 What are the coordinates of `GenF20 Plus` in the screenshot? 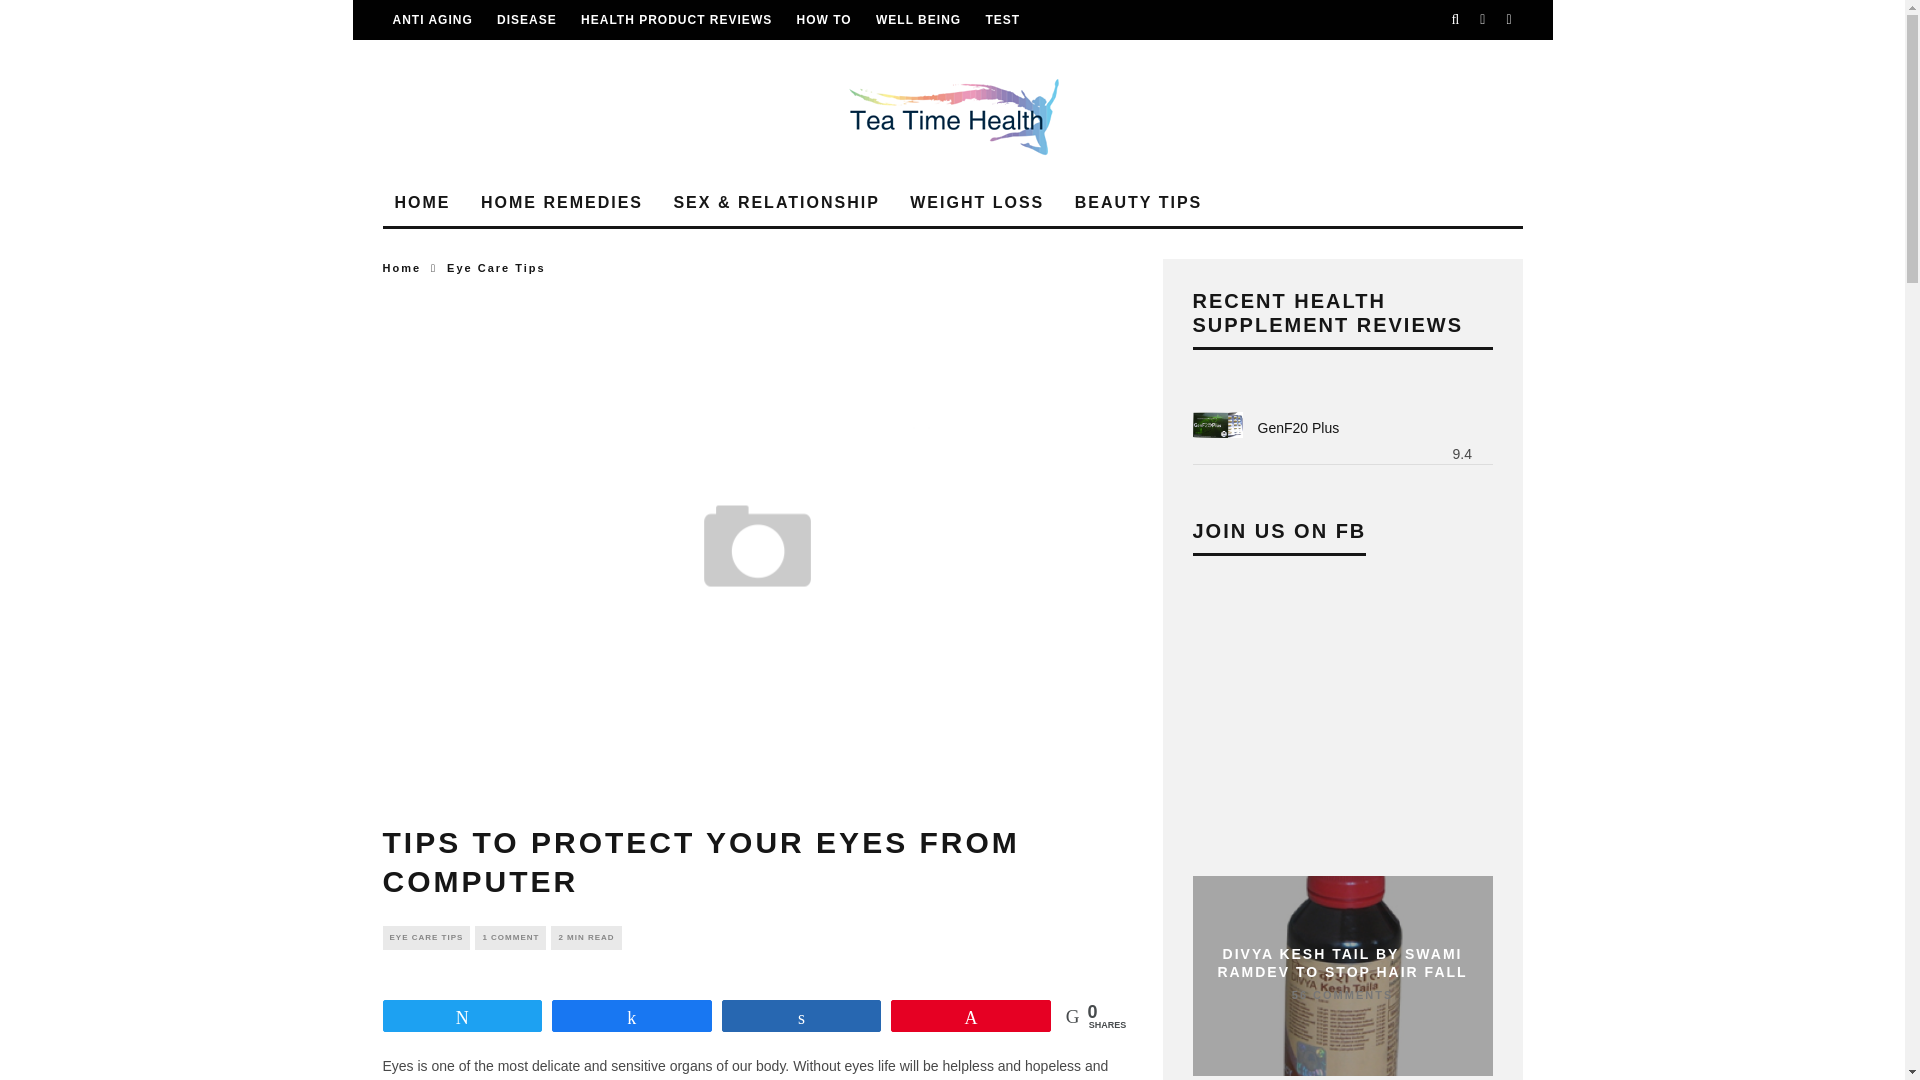 It's located at (1298, 428).